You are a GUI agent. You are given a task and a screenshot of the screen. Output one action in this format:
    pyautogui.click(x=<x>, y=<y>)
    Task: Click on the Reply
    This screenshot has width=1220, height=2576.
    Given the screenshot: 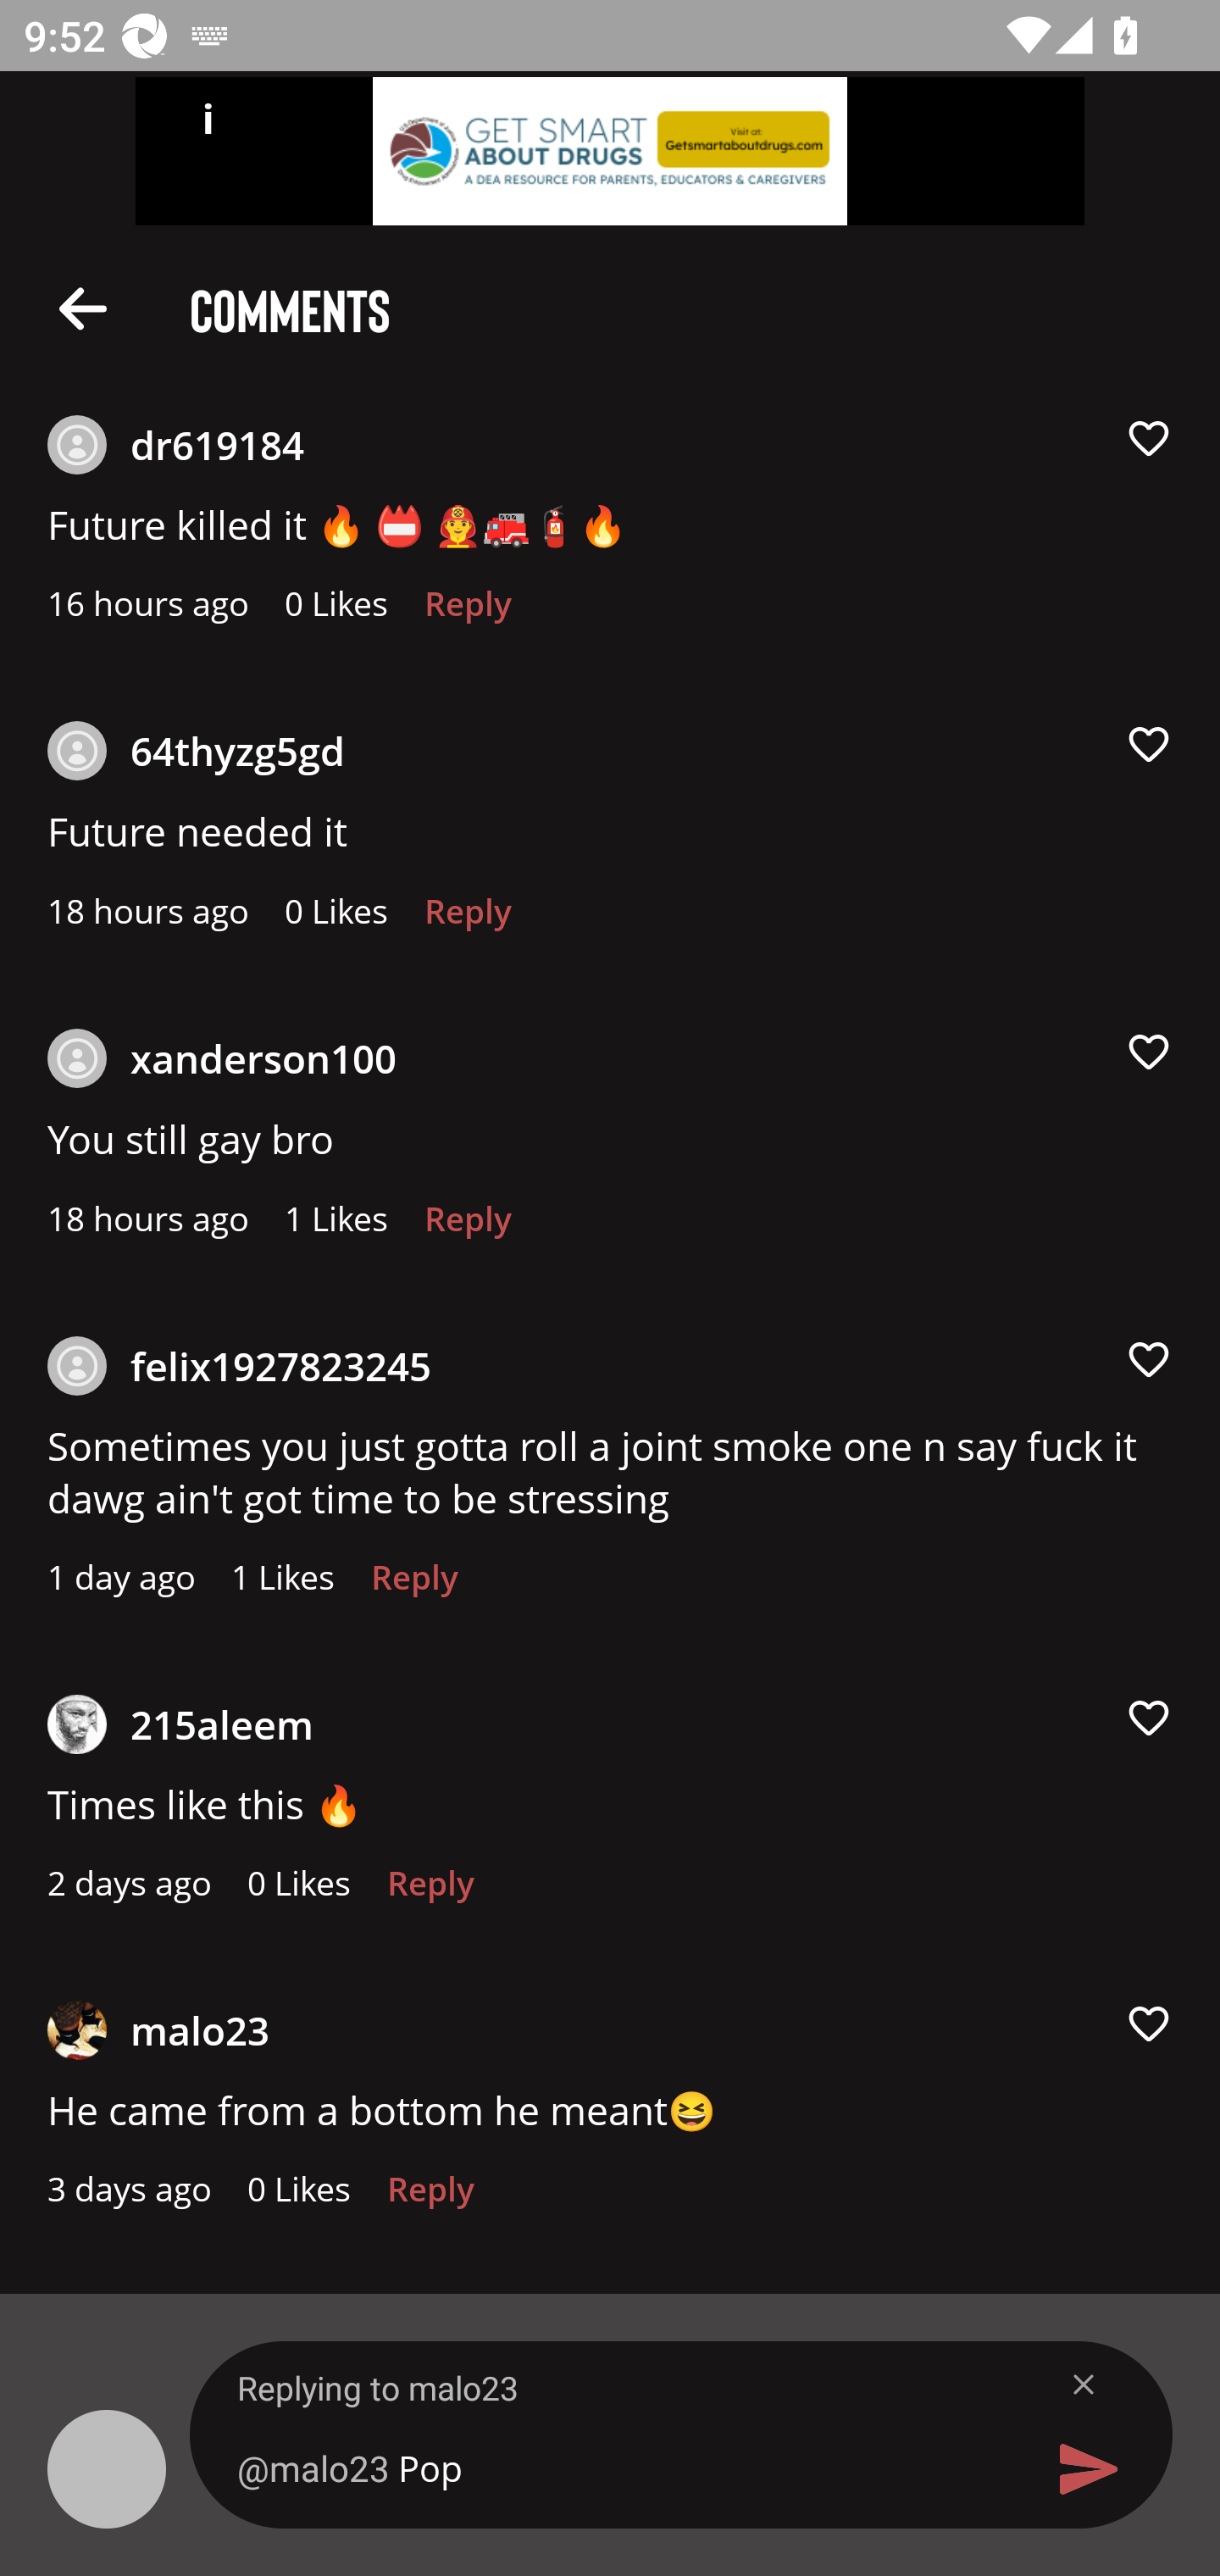 What is the action you would take?
    pyautogui.click(x=468, y=919)
    